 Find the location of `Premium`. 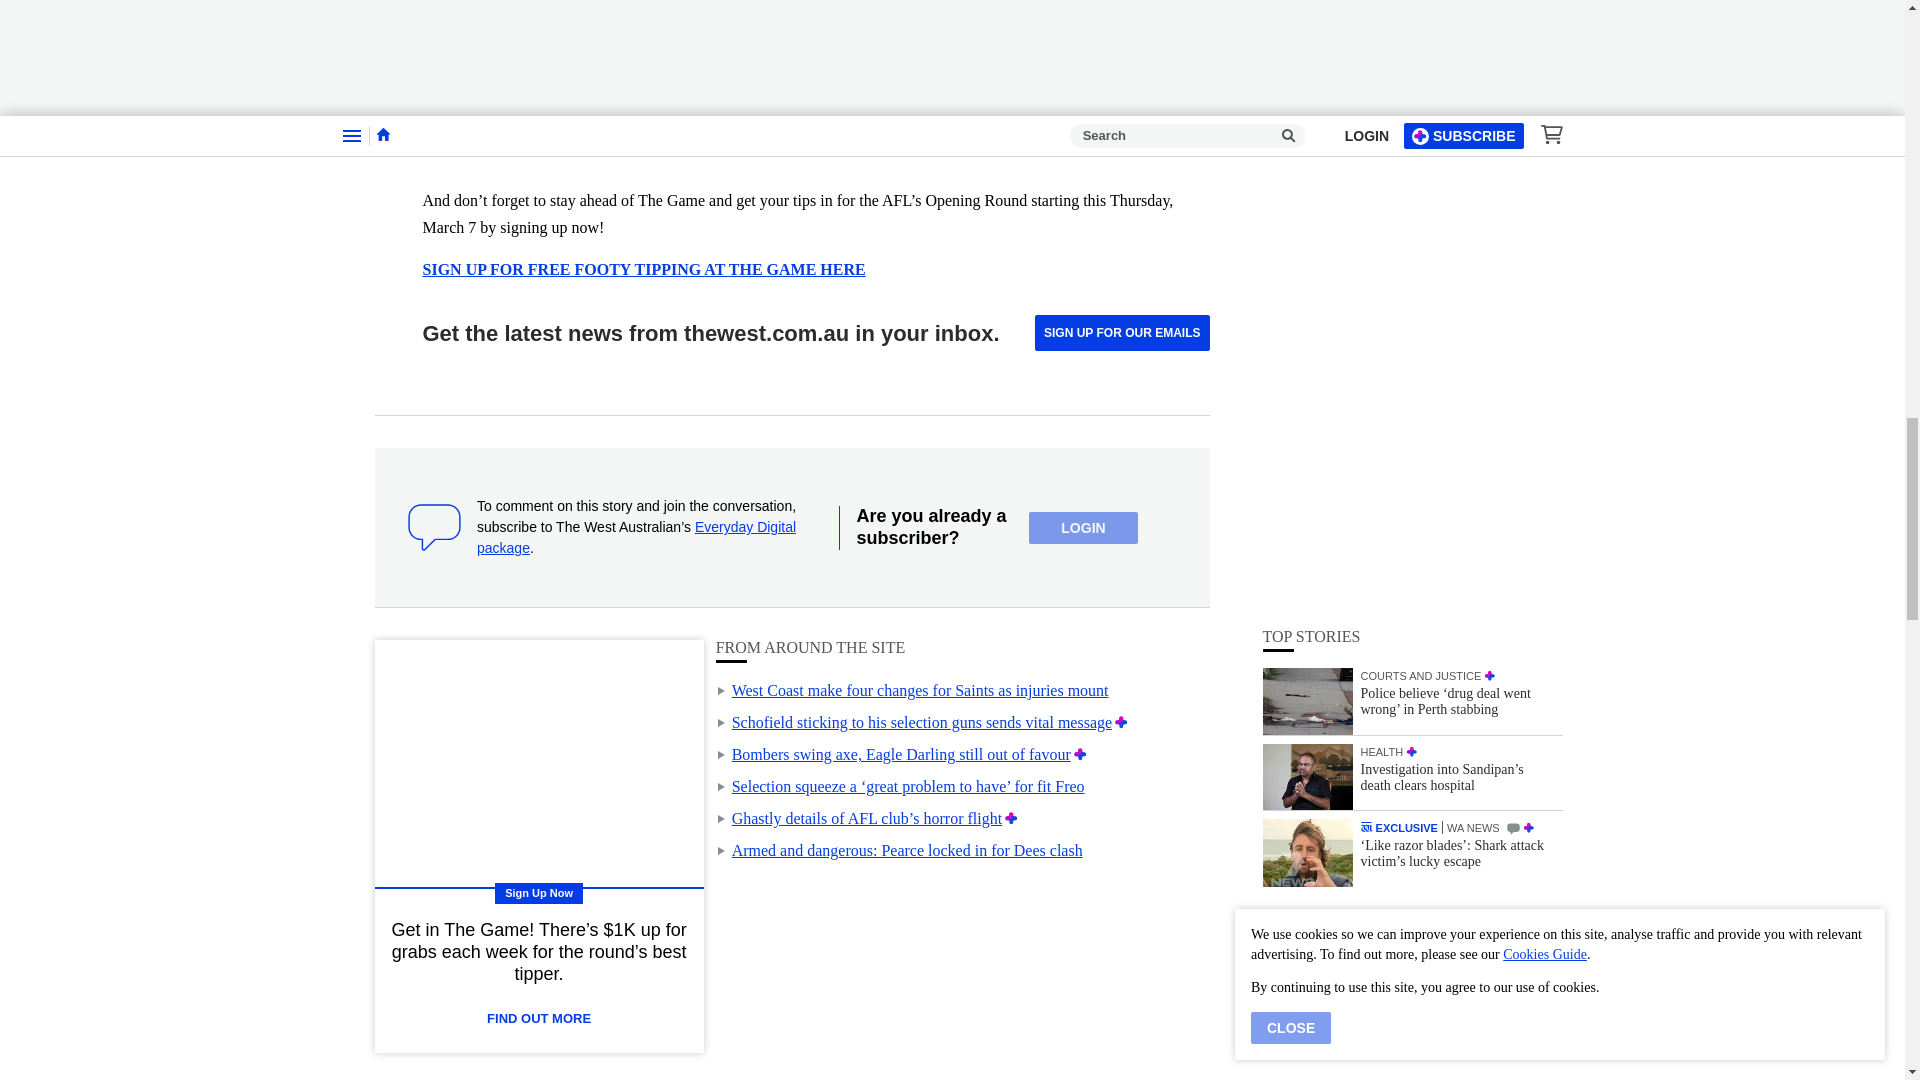

Premium is located at coordinates (1080, 754).